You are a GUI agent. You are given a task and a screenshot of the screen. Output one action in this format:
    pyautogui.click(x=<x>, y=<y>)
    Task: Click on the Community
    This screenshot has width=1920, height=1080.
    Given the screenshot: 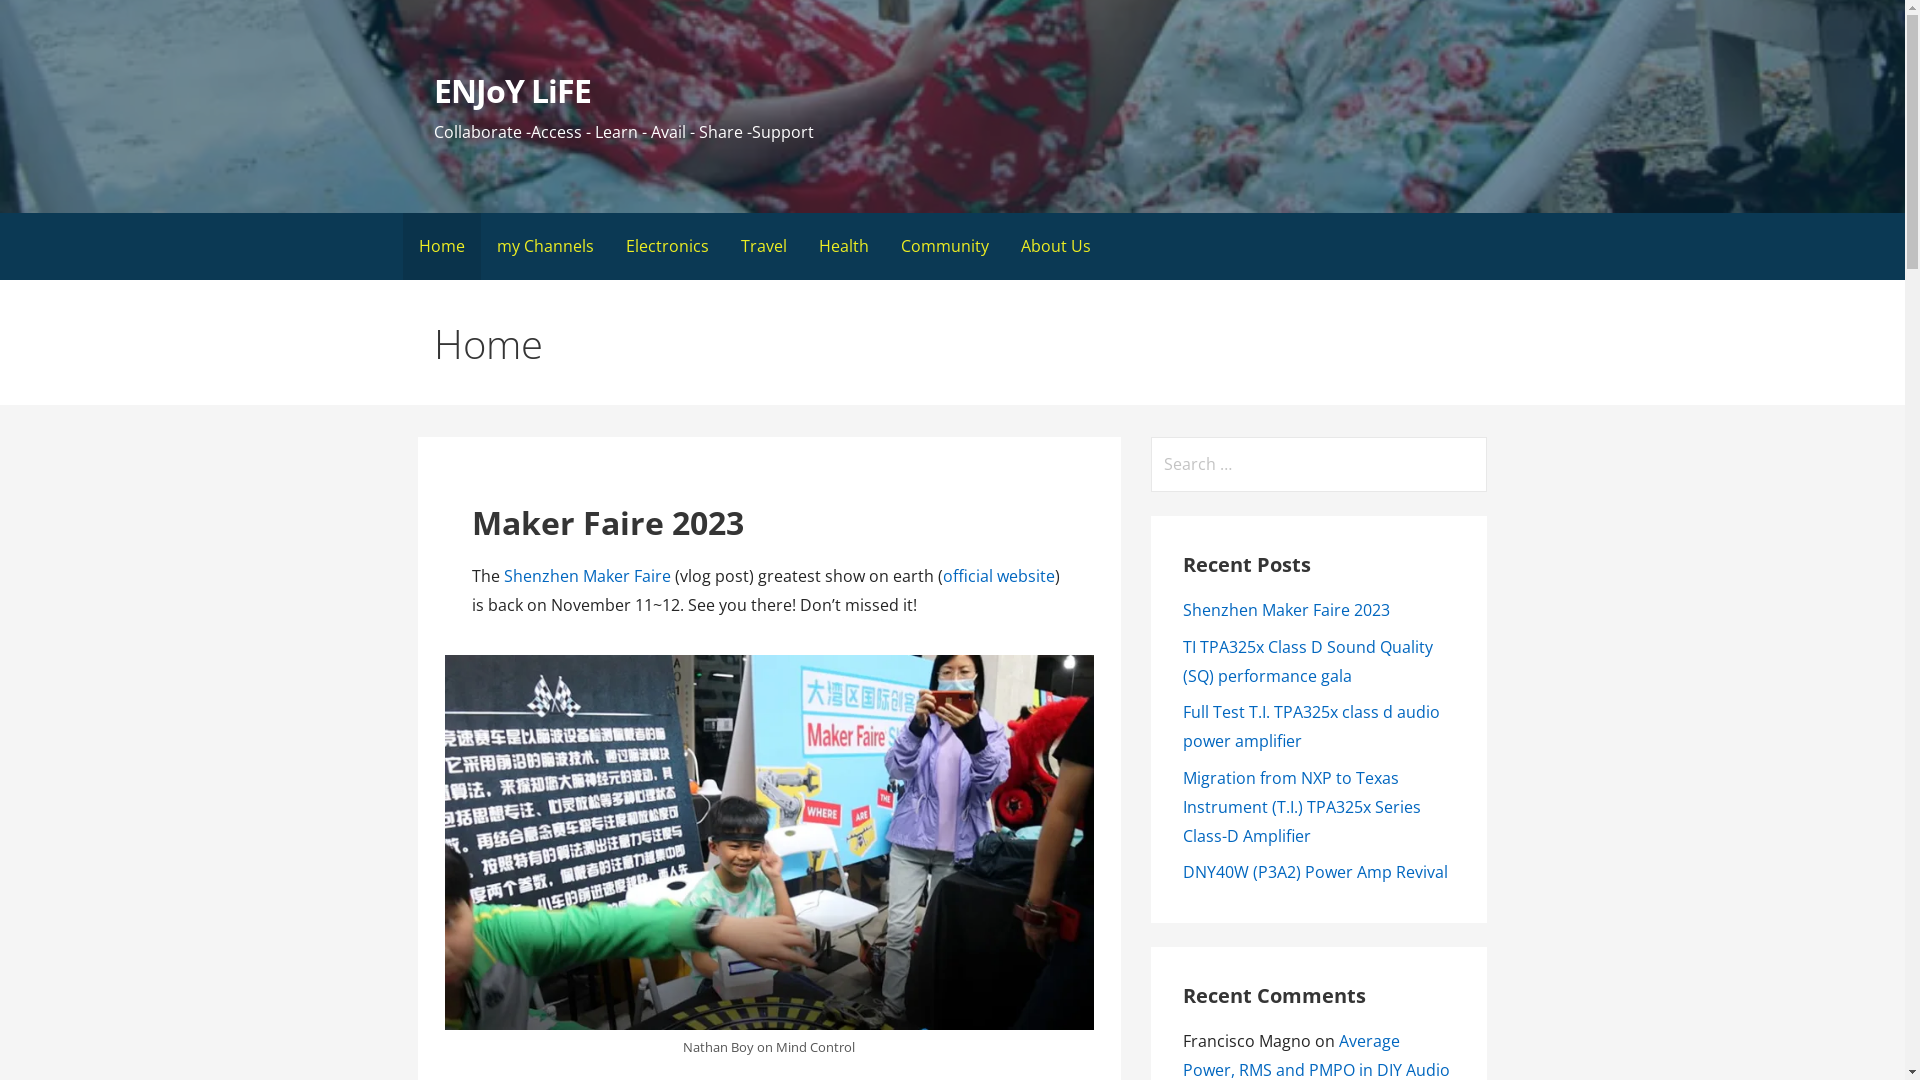 What is the action you would take?
    pyautogui.click(x=944, y=246)
    